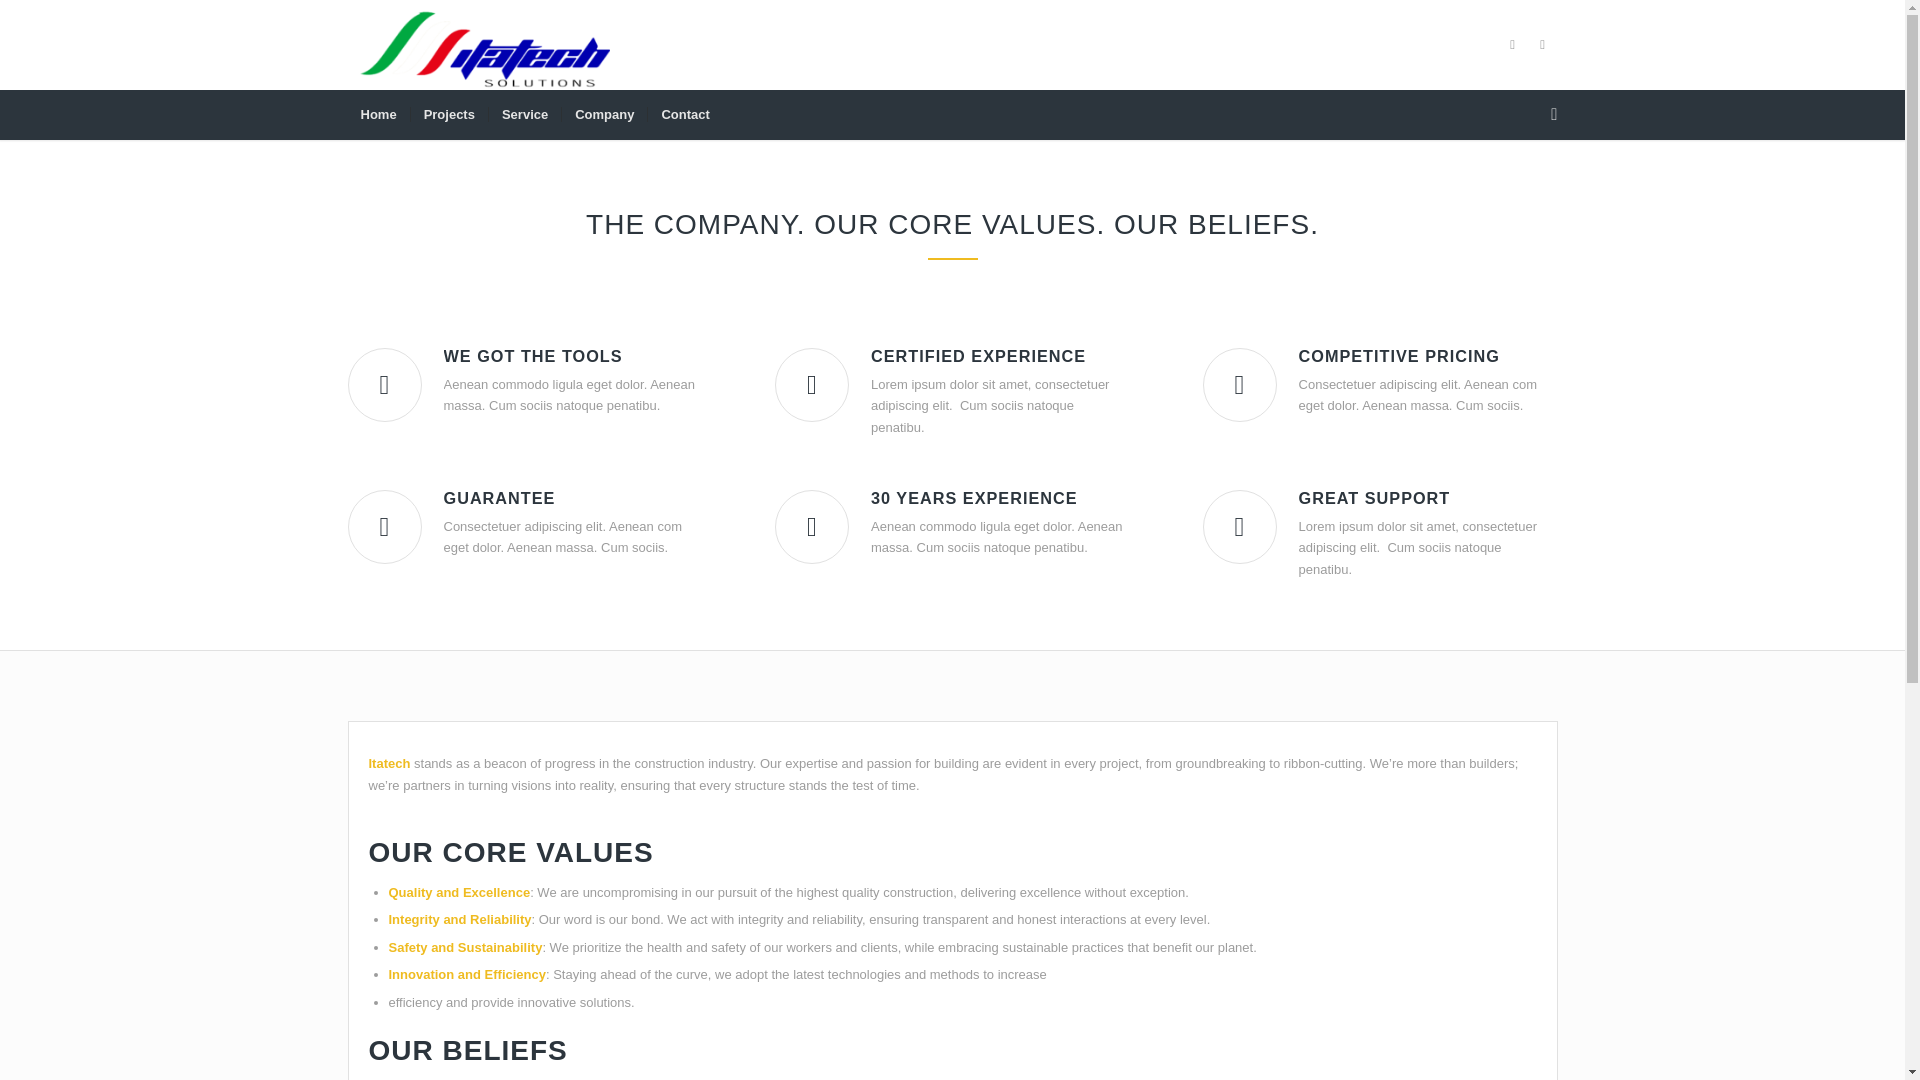  I want to click on Service, so click(524, 114).